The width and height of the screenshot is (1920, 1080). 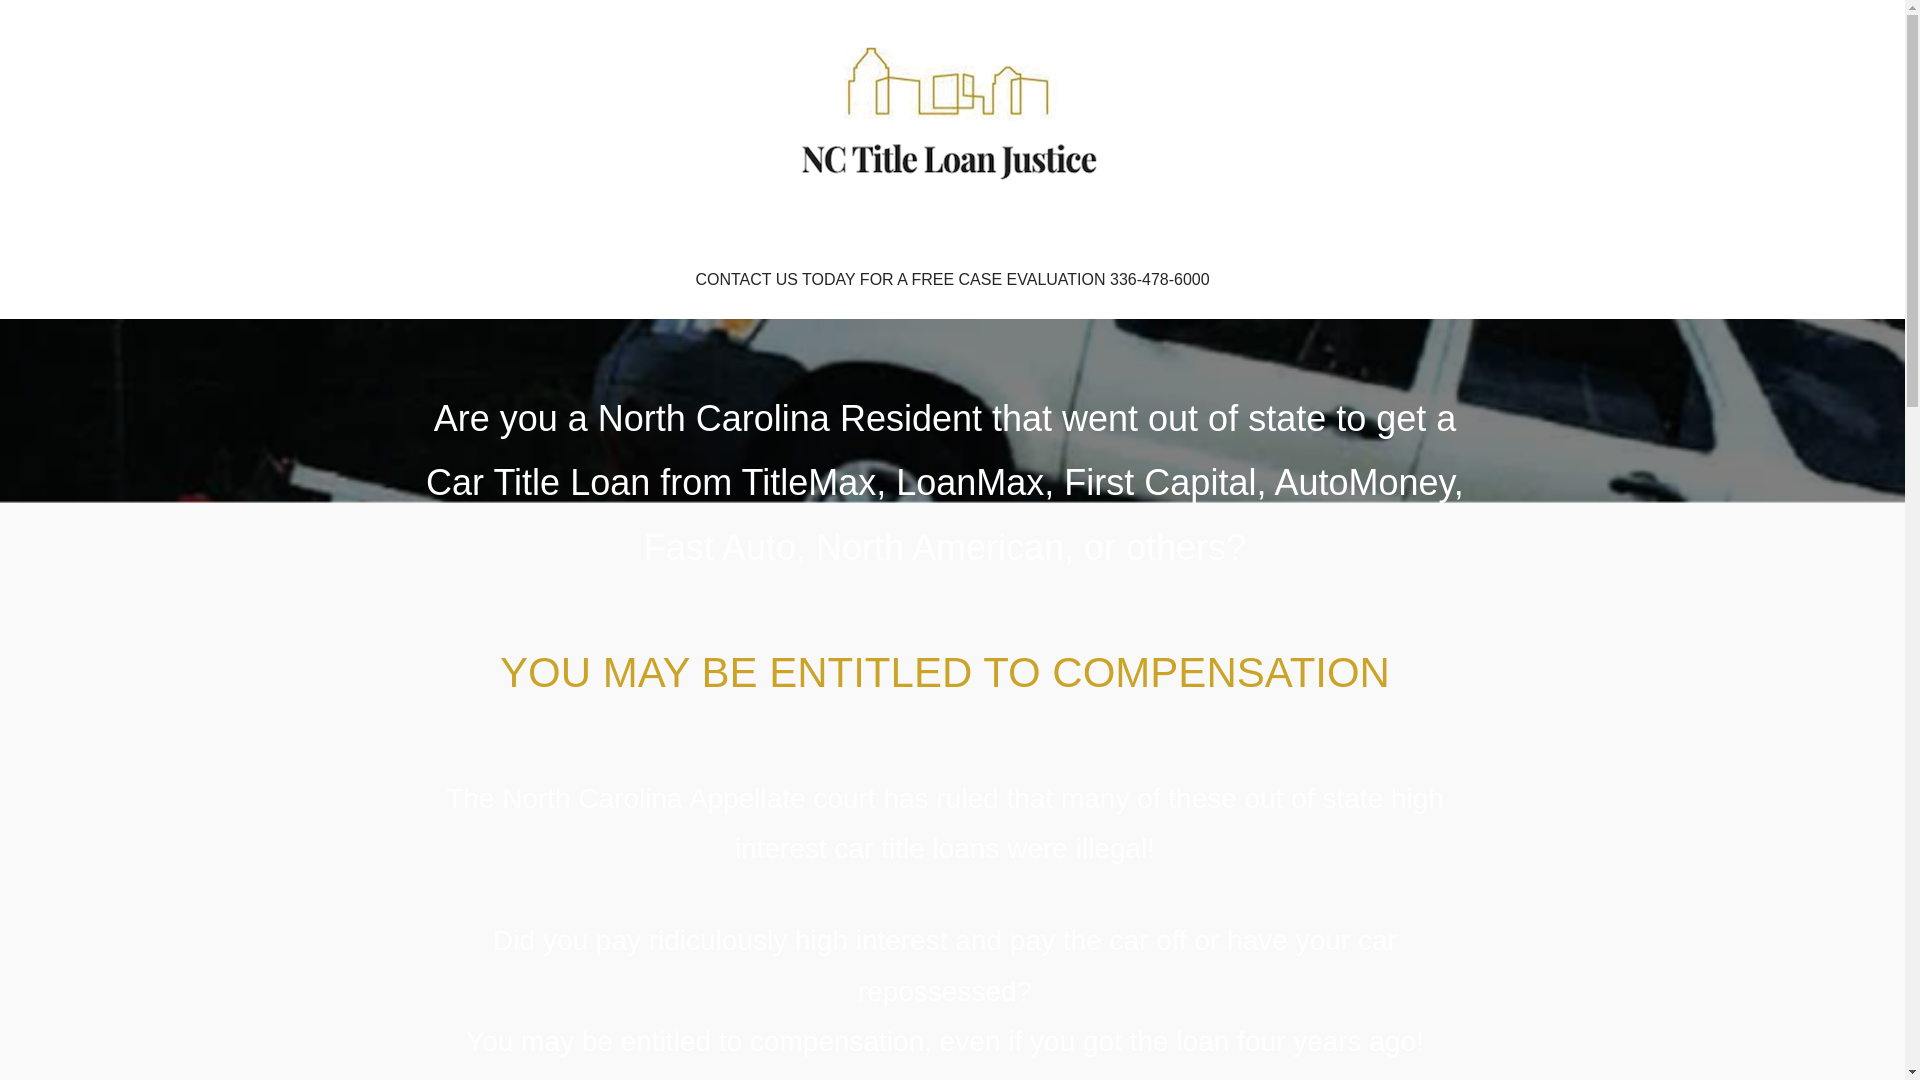 I want to click on NC Title Loan Justice, so click(x=586, y=236).